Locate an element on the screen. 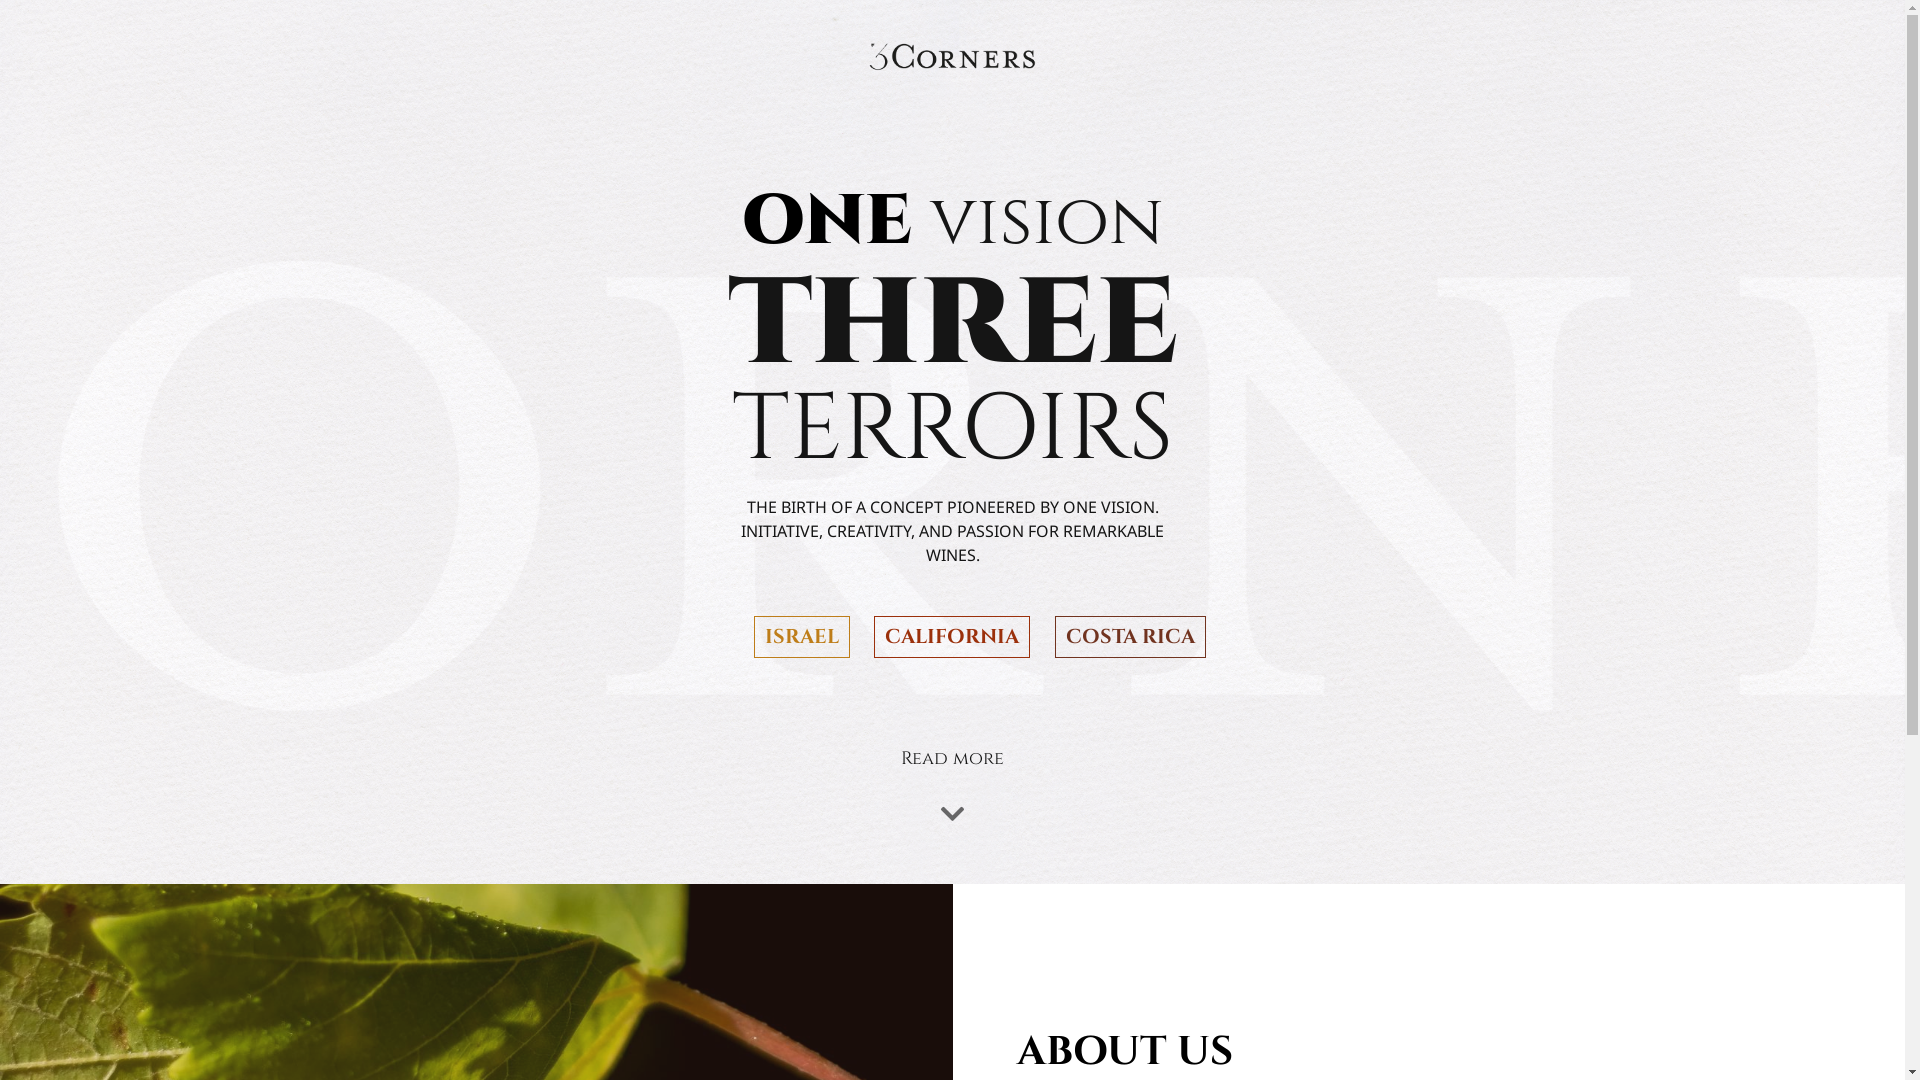 The image size is (1920, 1080). Read more is located at coordinates (952, 759).